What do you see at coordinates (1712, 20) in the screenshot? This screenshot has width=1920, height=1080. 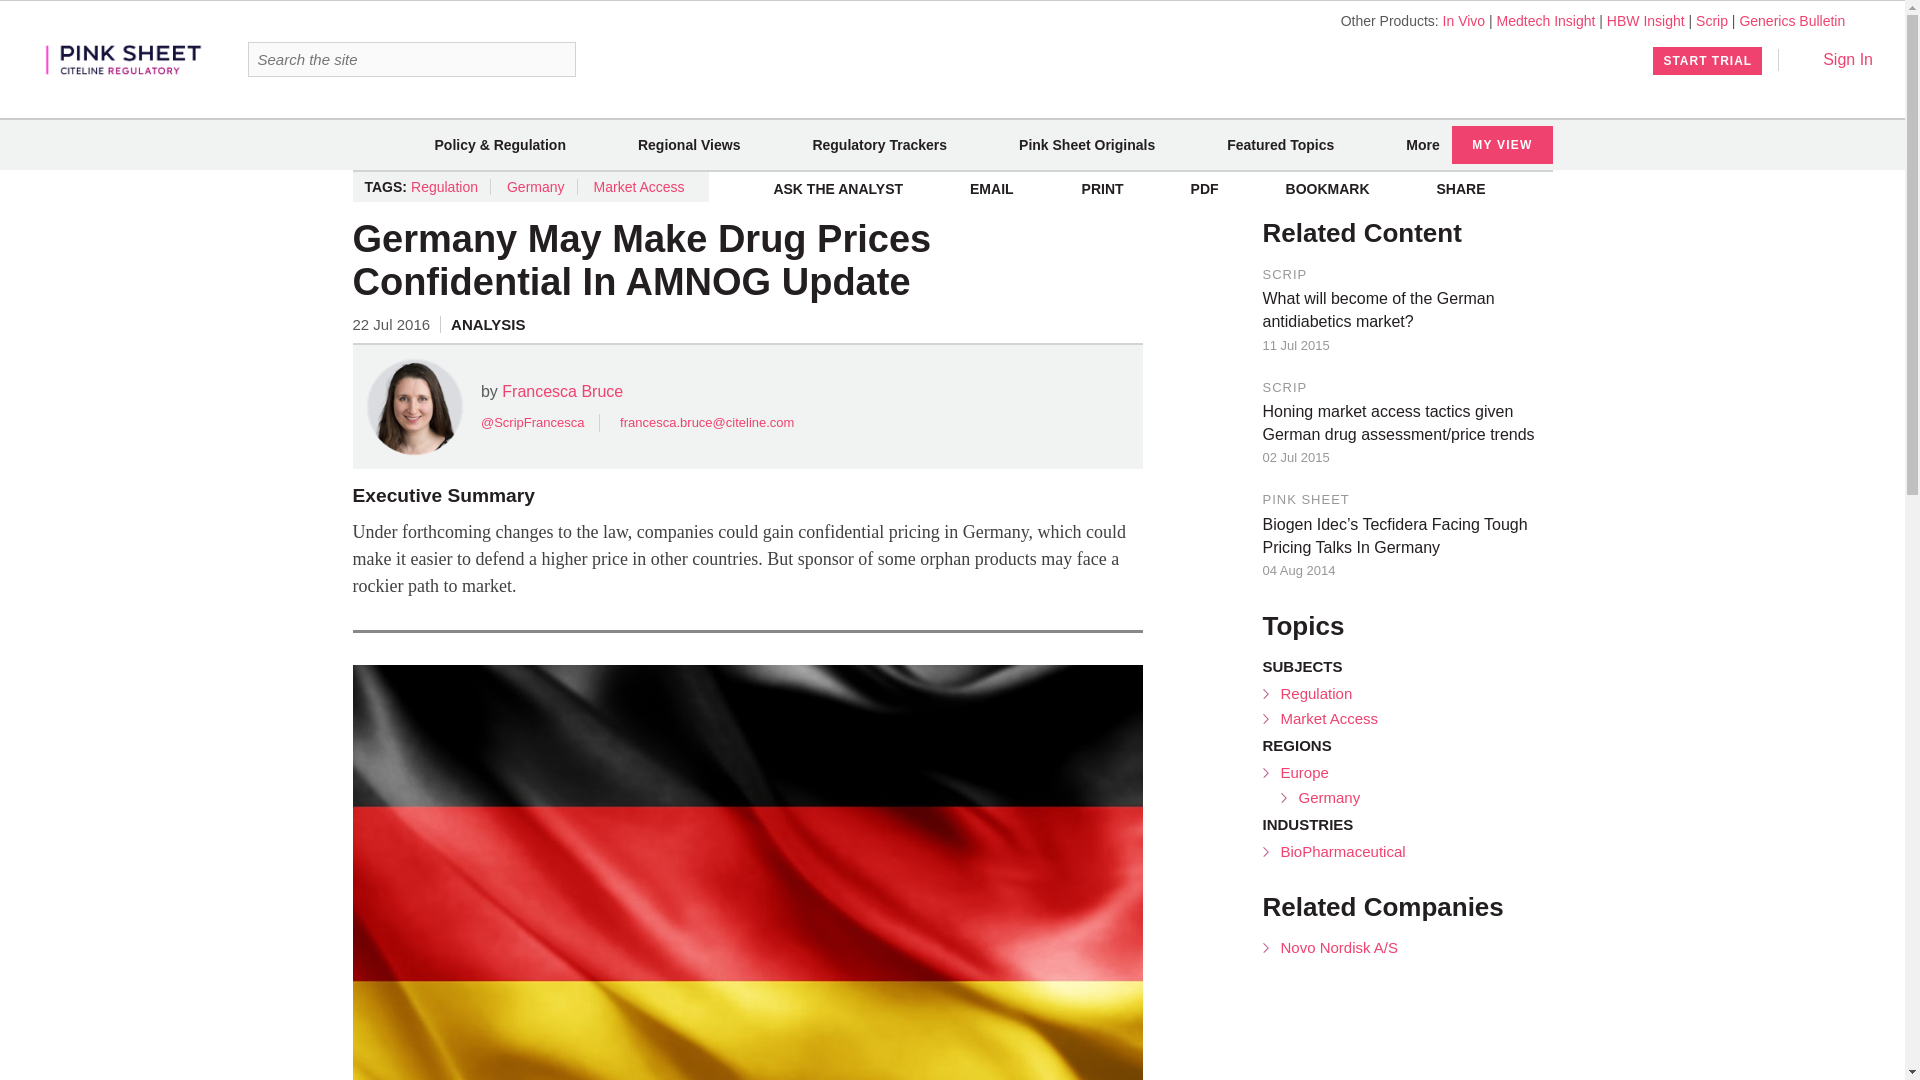 I see `Scrip` at bounding box center [1712, 20].